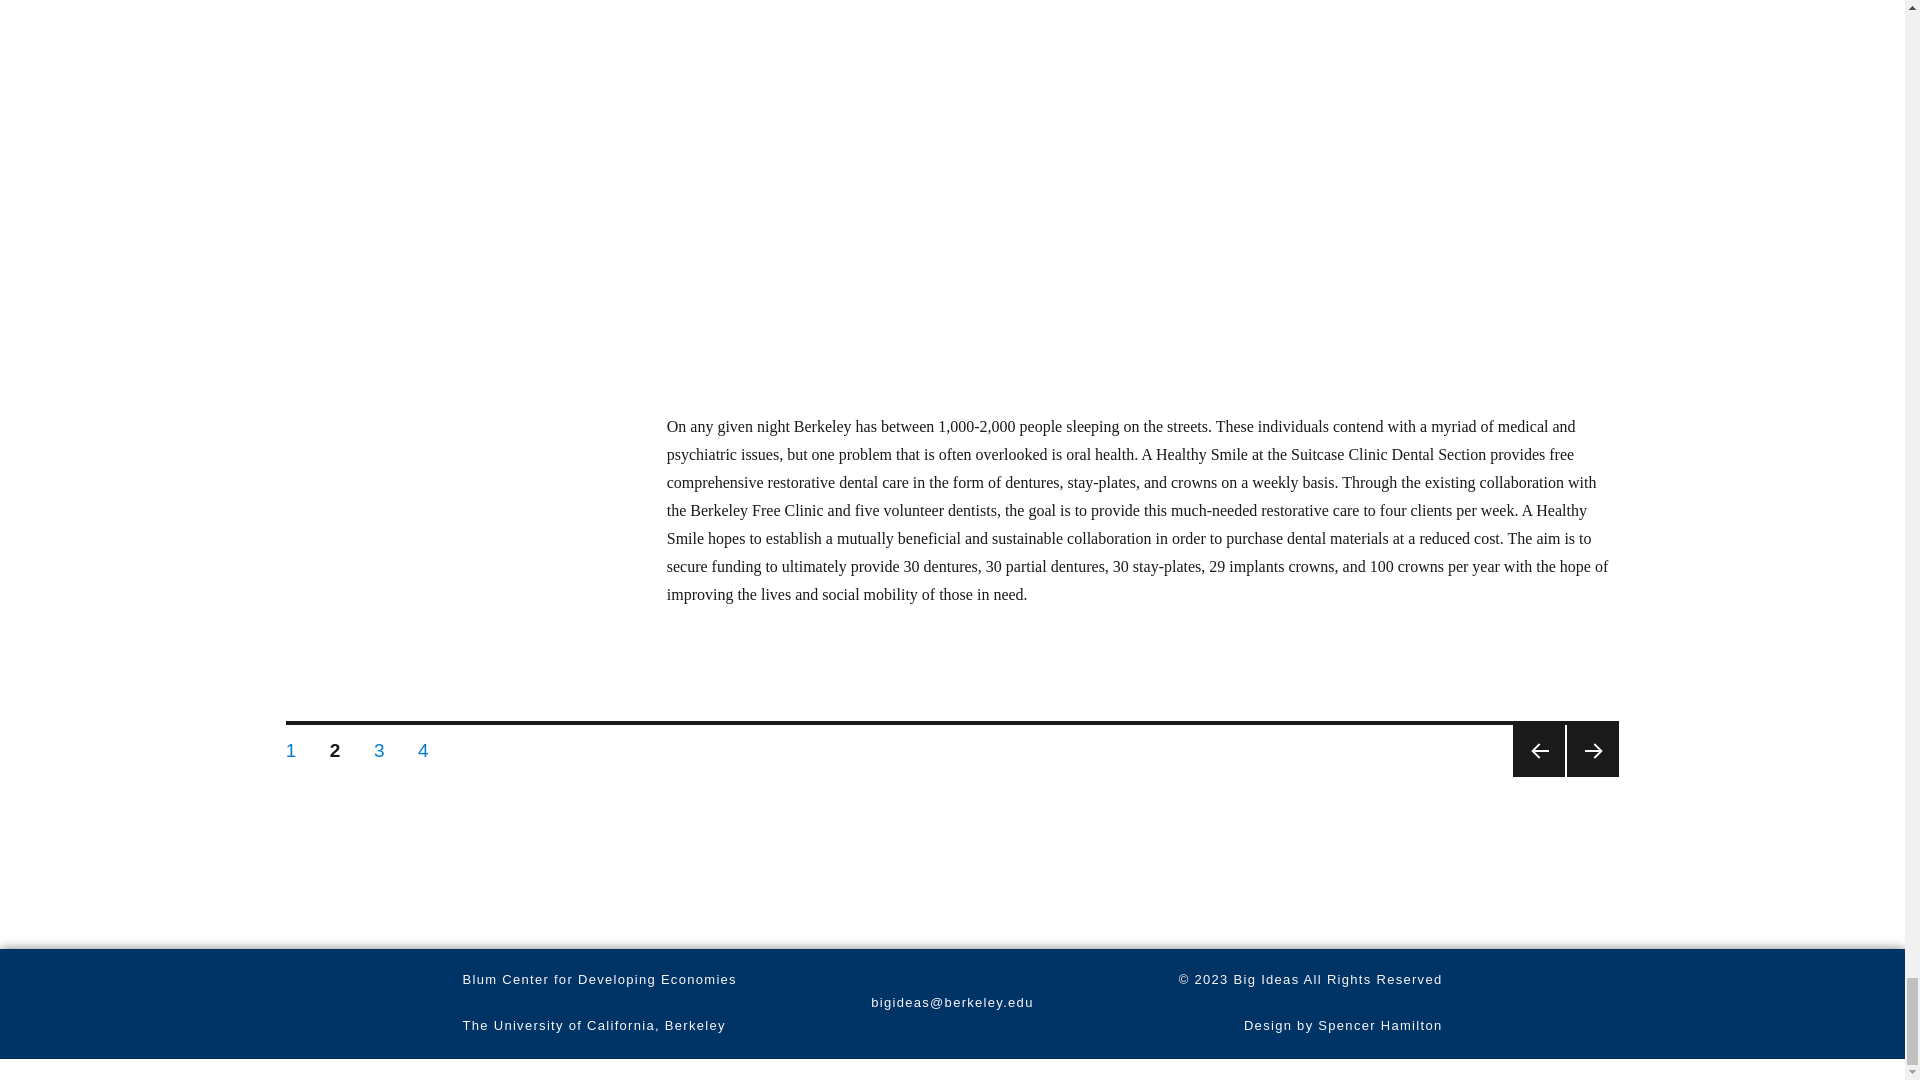 The image size is (1920, 1080). I want to click on PREVIOUS PAGE, so click(1538, 750).